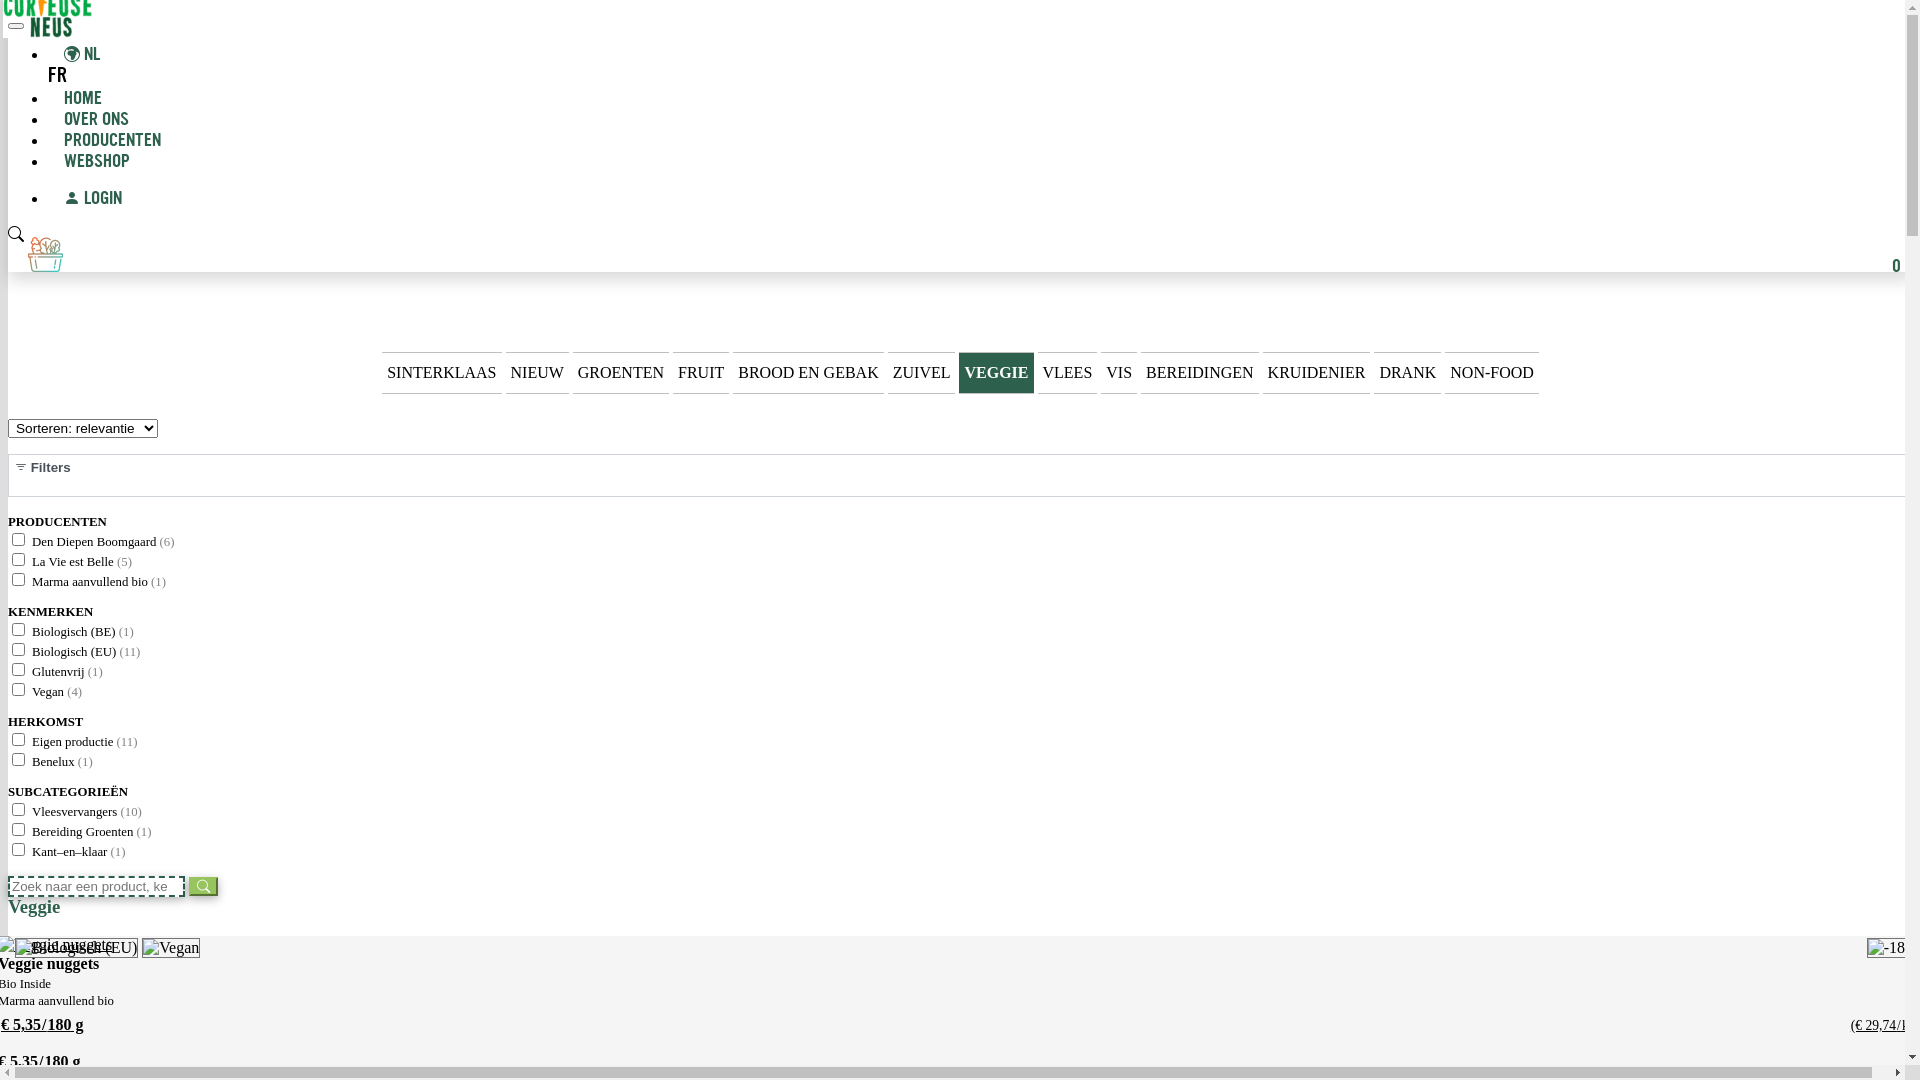 Image resolution: width=1920 pixels, height=1080 pixels. I want to click on WEBSHOP, so click(89, 162).